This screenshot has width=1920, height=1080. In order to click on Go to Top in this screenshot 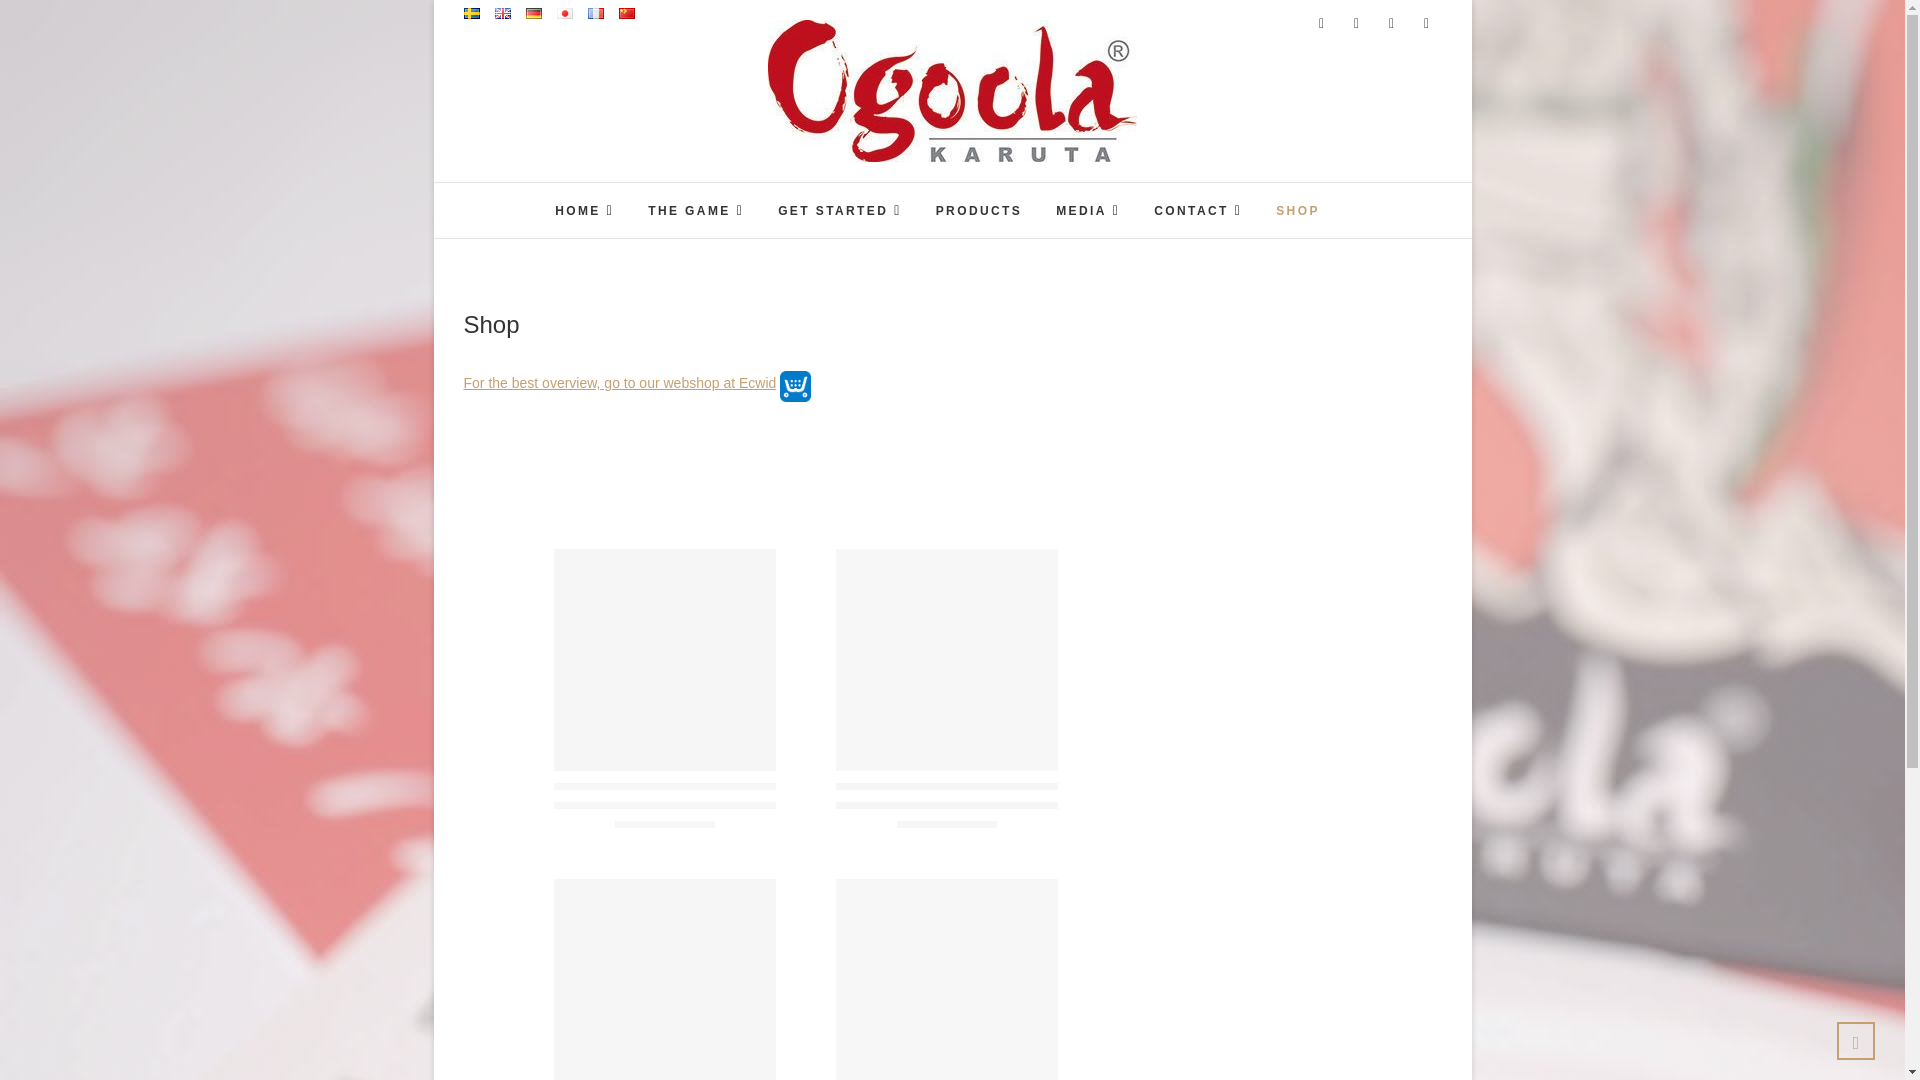, I will do `click(1856, 1040)`.